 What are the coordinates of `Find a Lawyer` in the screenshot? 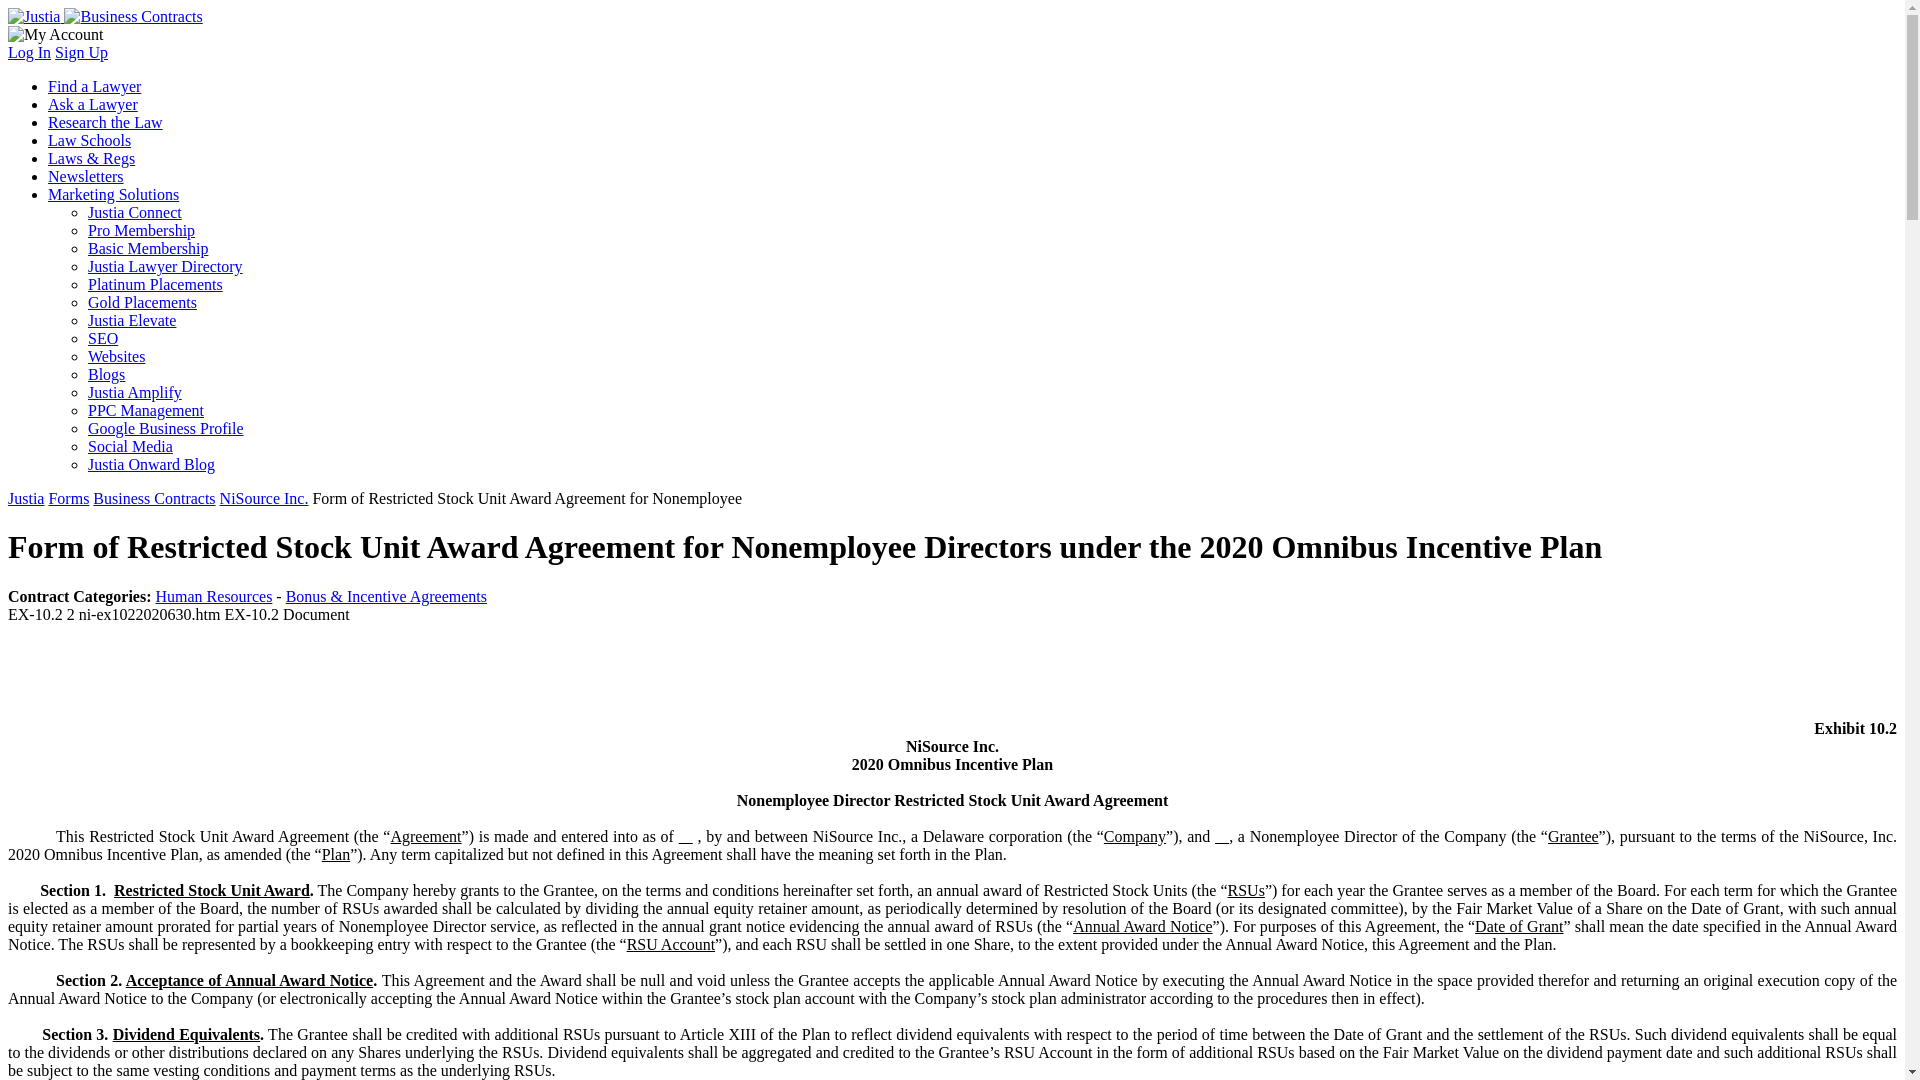 It's located at (94, 86).